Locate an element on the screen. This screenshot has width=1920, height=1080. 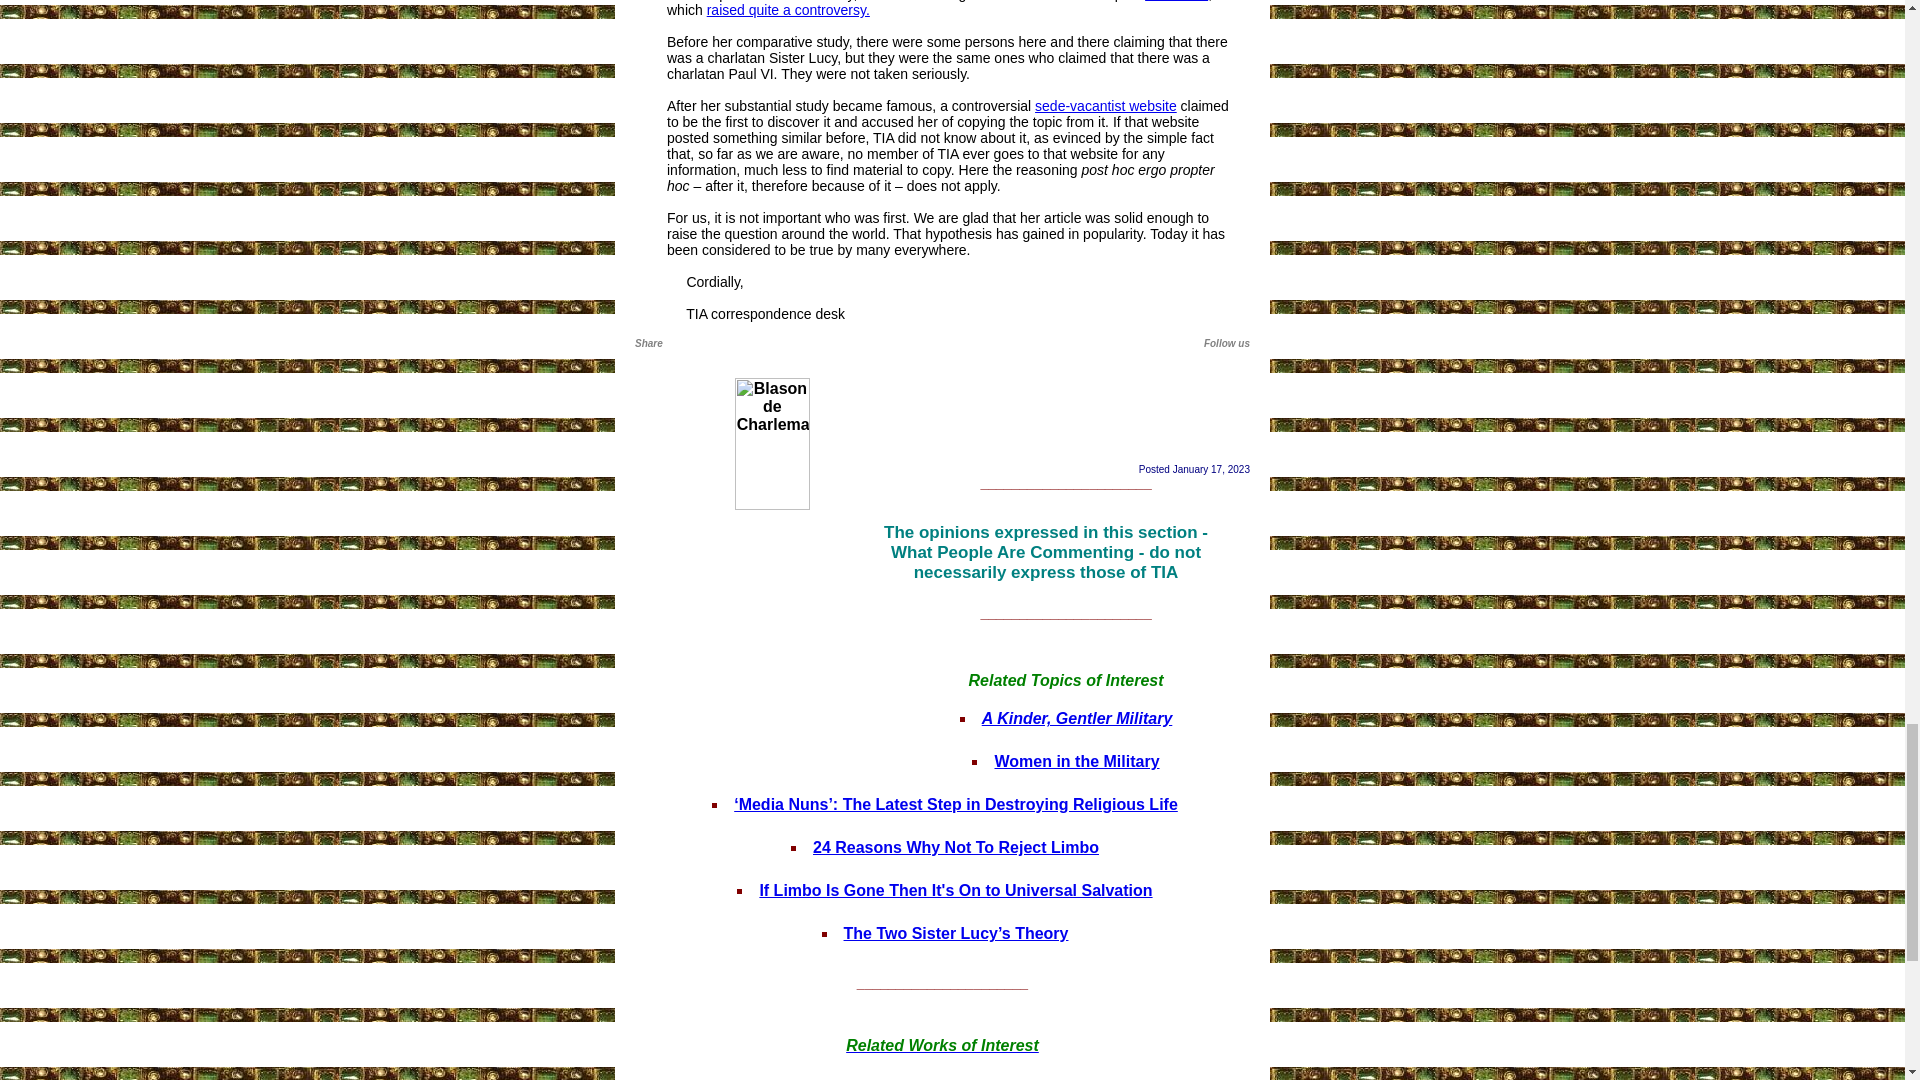
A Kinder, Gentler Military is located at coordinates (1077, 718).